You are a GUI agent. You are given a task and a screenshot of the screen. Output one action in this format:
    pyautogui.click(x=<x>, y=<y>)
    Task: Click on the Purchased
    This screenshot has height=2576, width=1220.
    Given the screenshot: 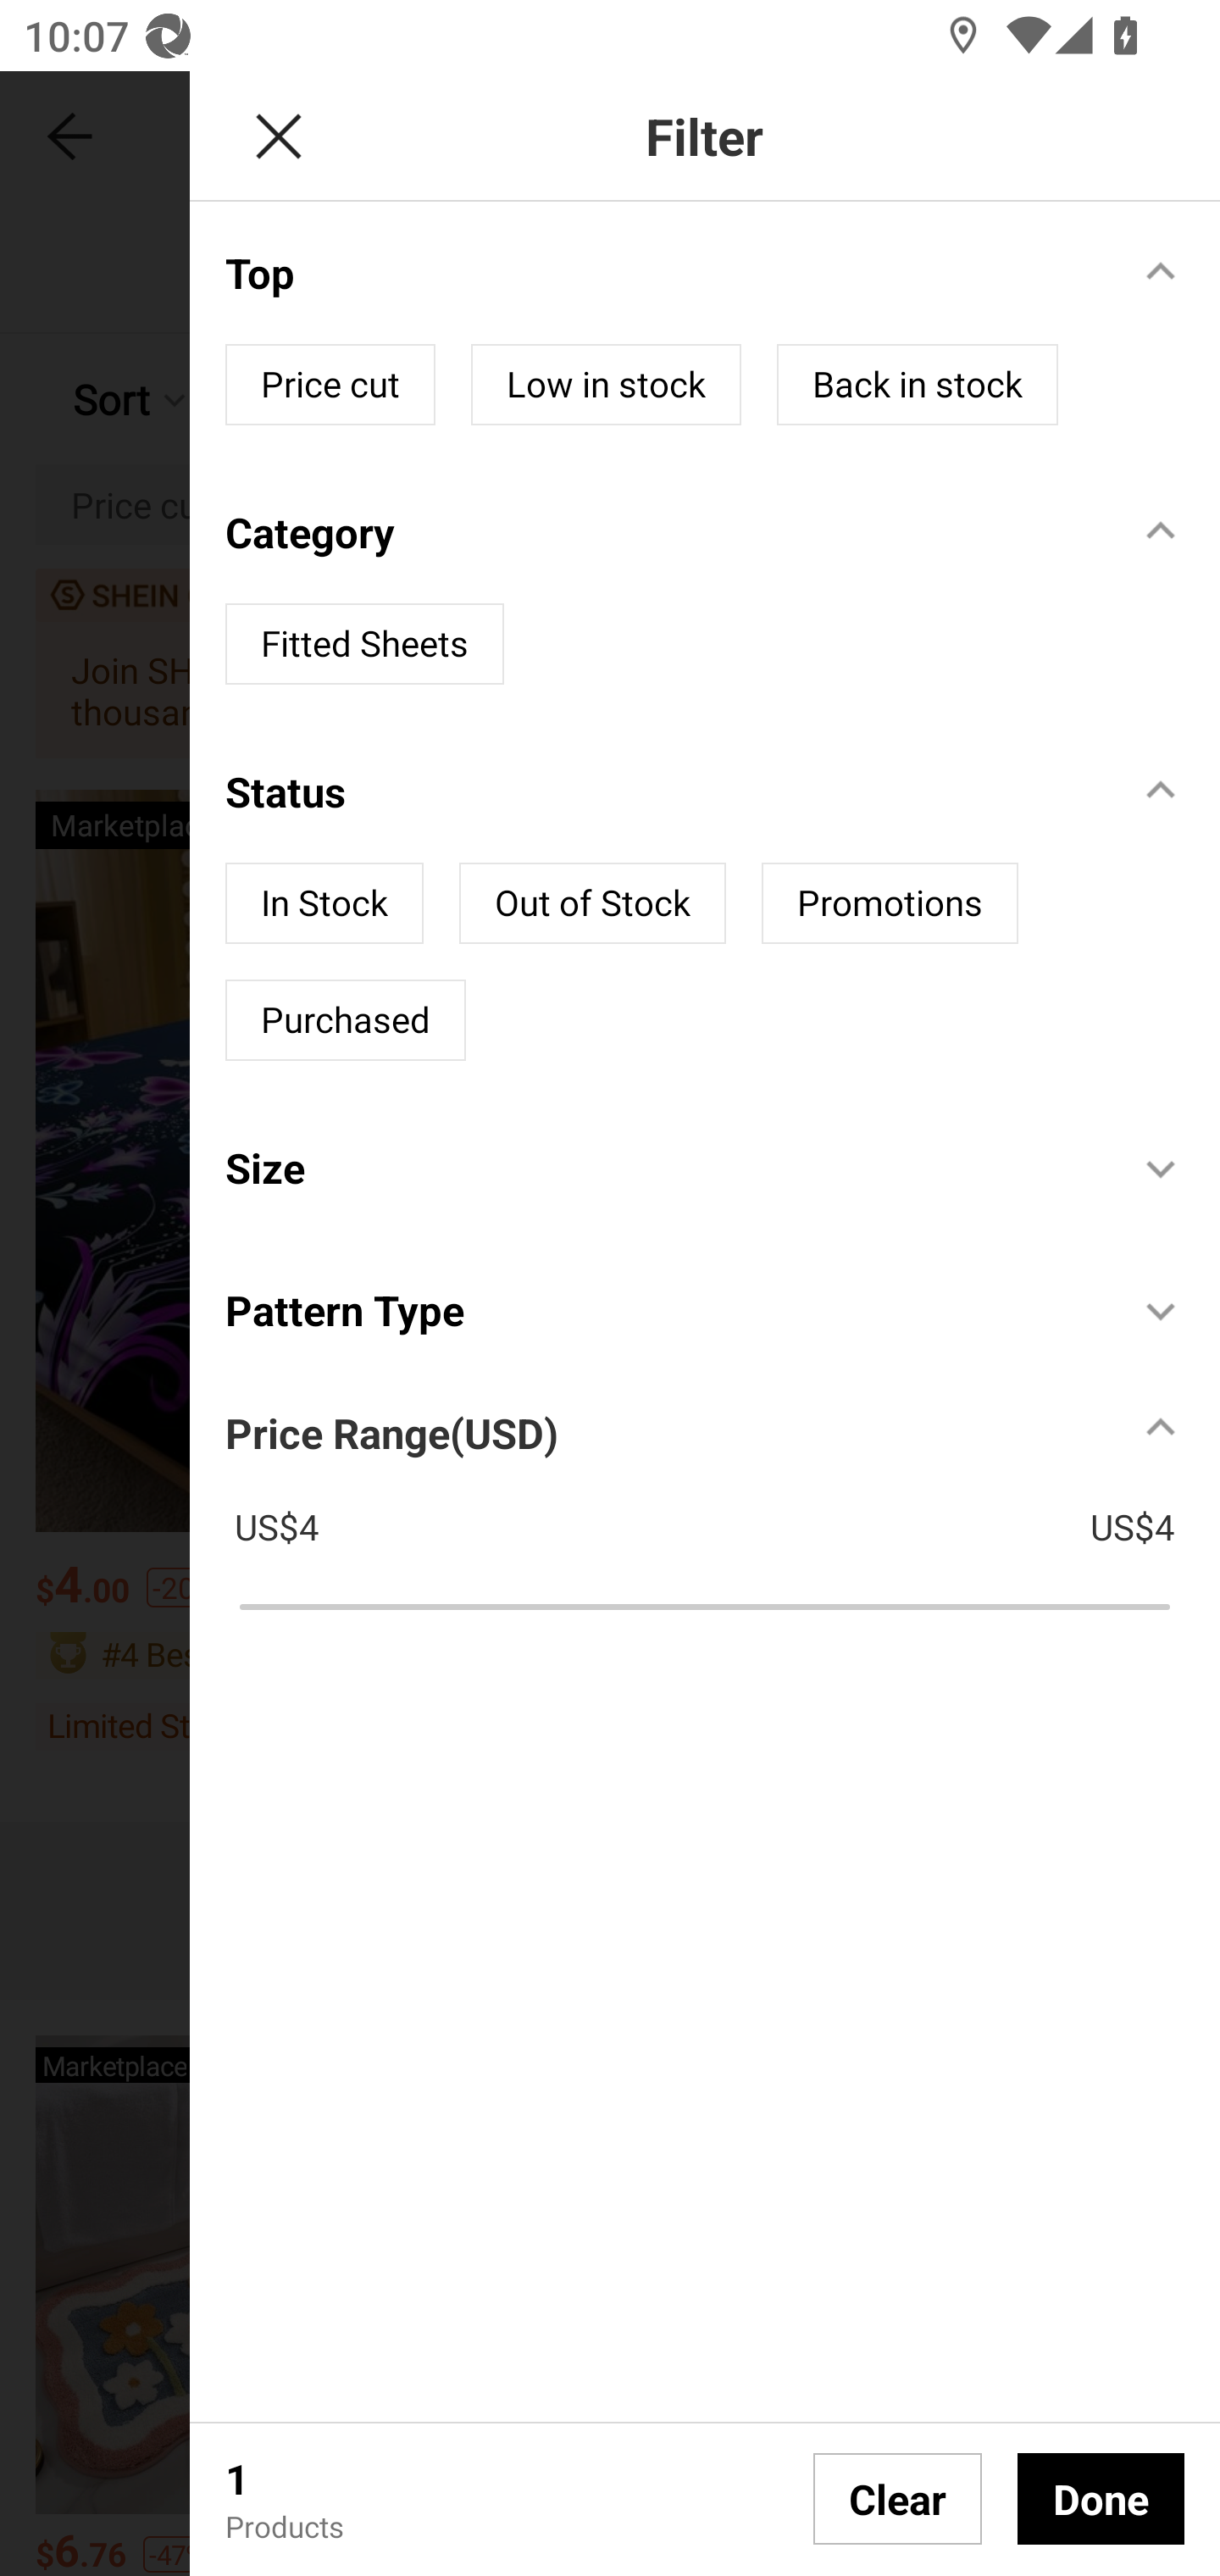 What is the action you would take?
    pyautogui.click(x=346, y=1020)
    